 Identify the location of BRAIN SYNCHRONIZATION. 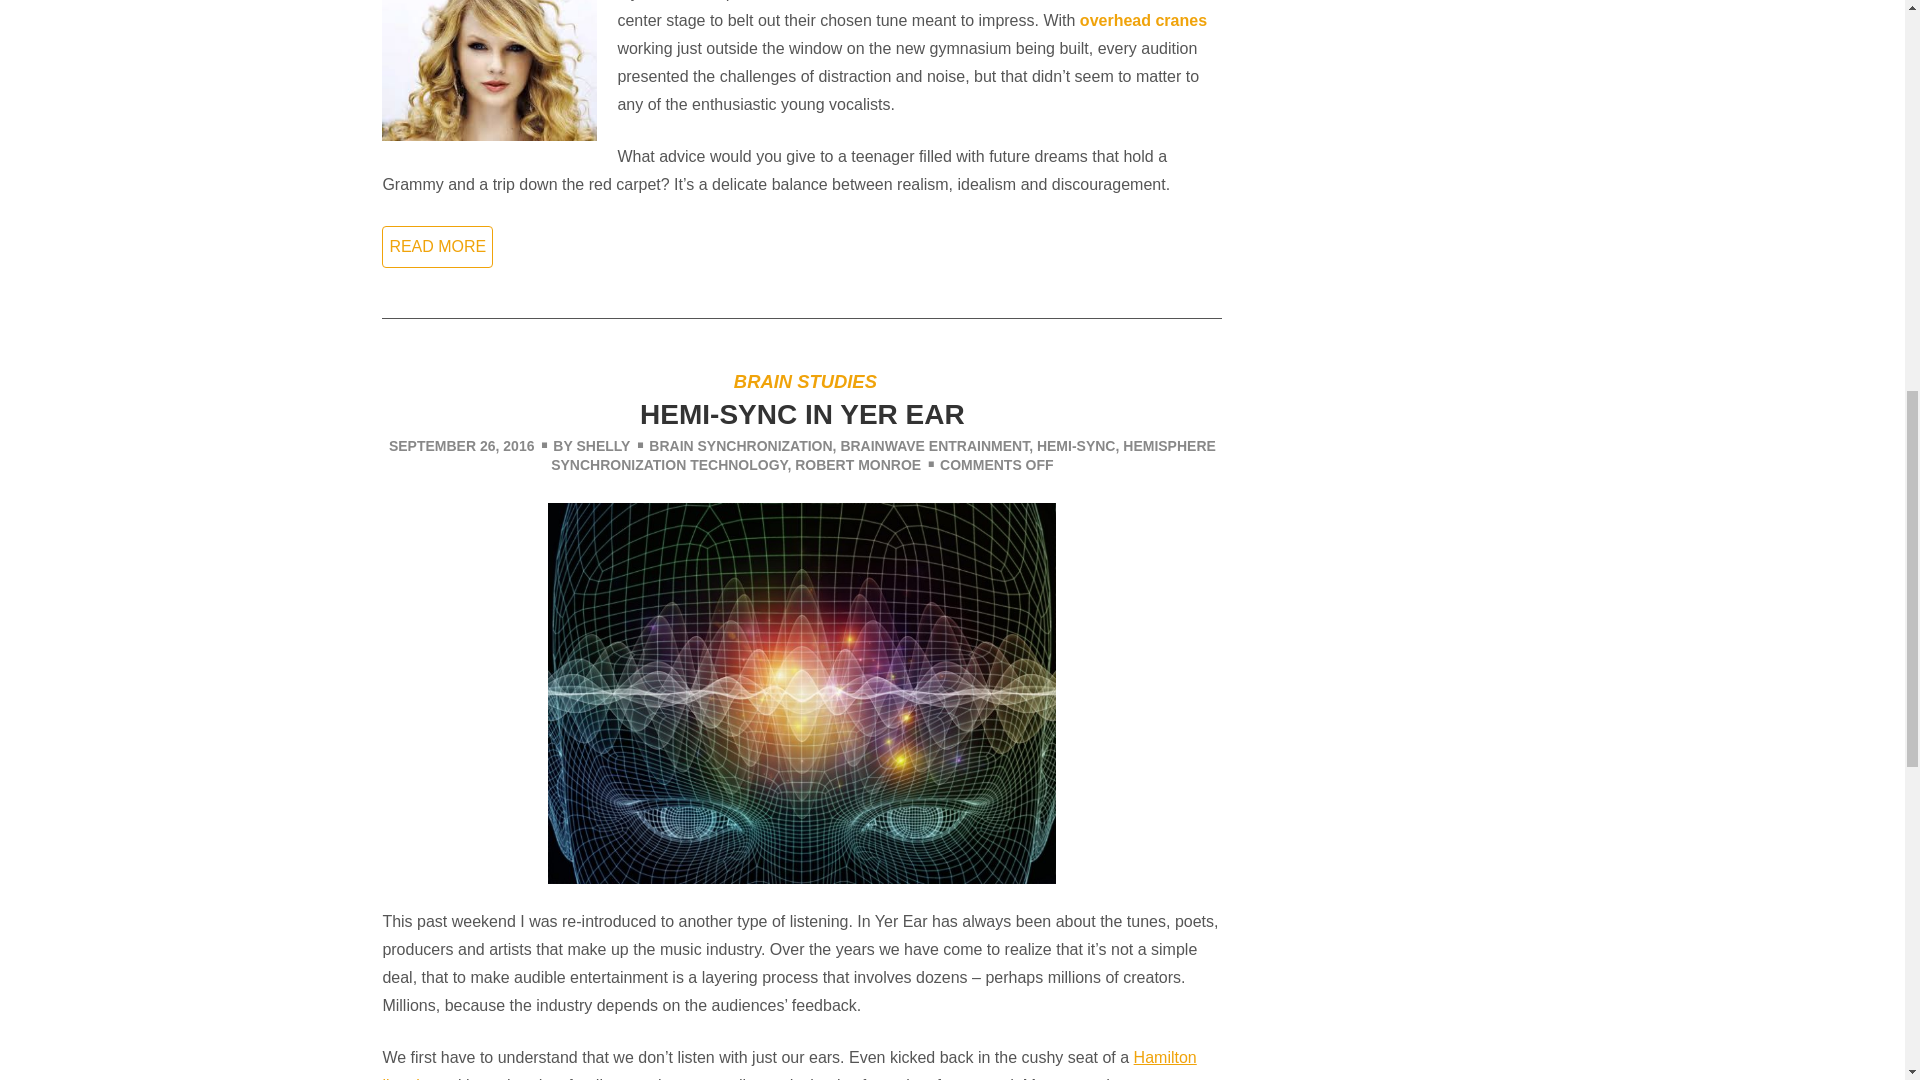
(740, 446).